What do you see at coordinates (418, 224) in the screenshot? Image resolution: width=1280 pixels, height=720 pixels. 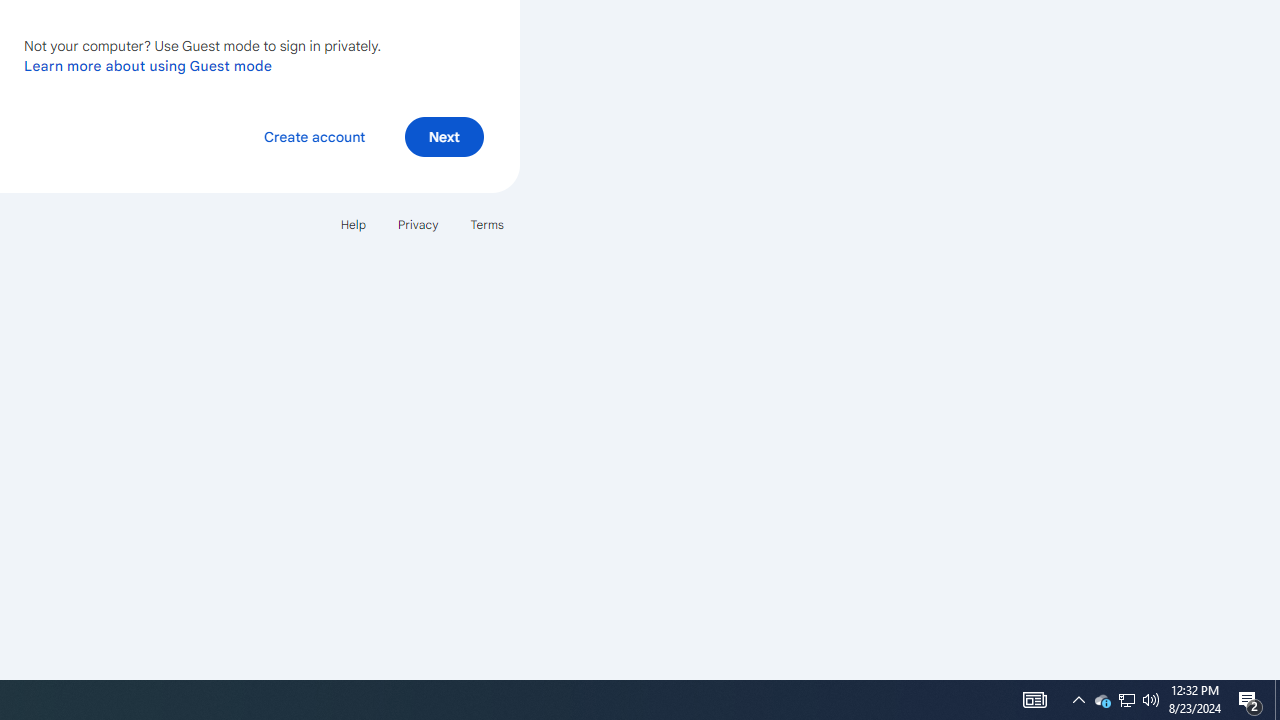 I see `Privacy` at bounding box center [418, 224].